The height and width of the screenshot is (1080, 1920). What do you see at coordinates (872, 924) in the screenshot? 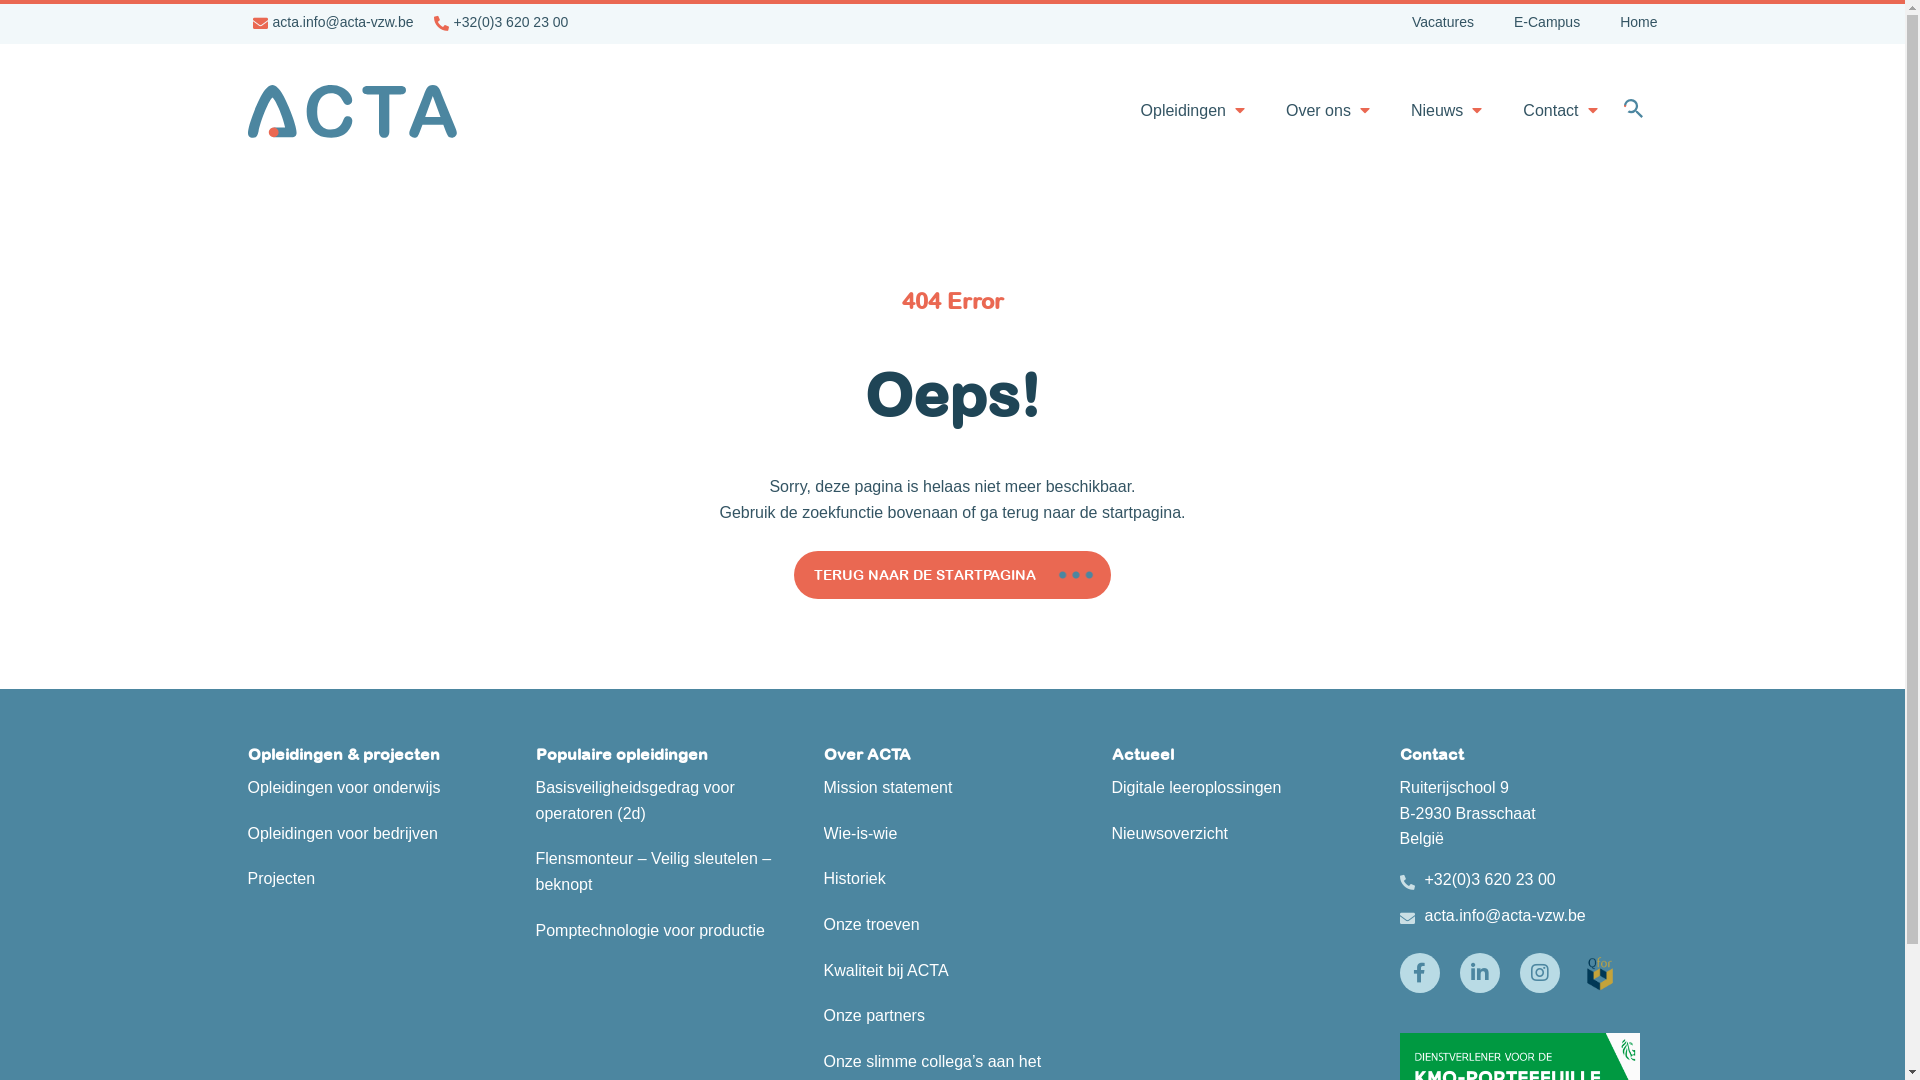
I see `Onze troeven` at bounding box center [872, 924].